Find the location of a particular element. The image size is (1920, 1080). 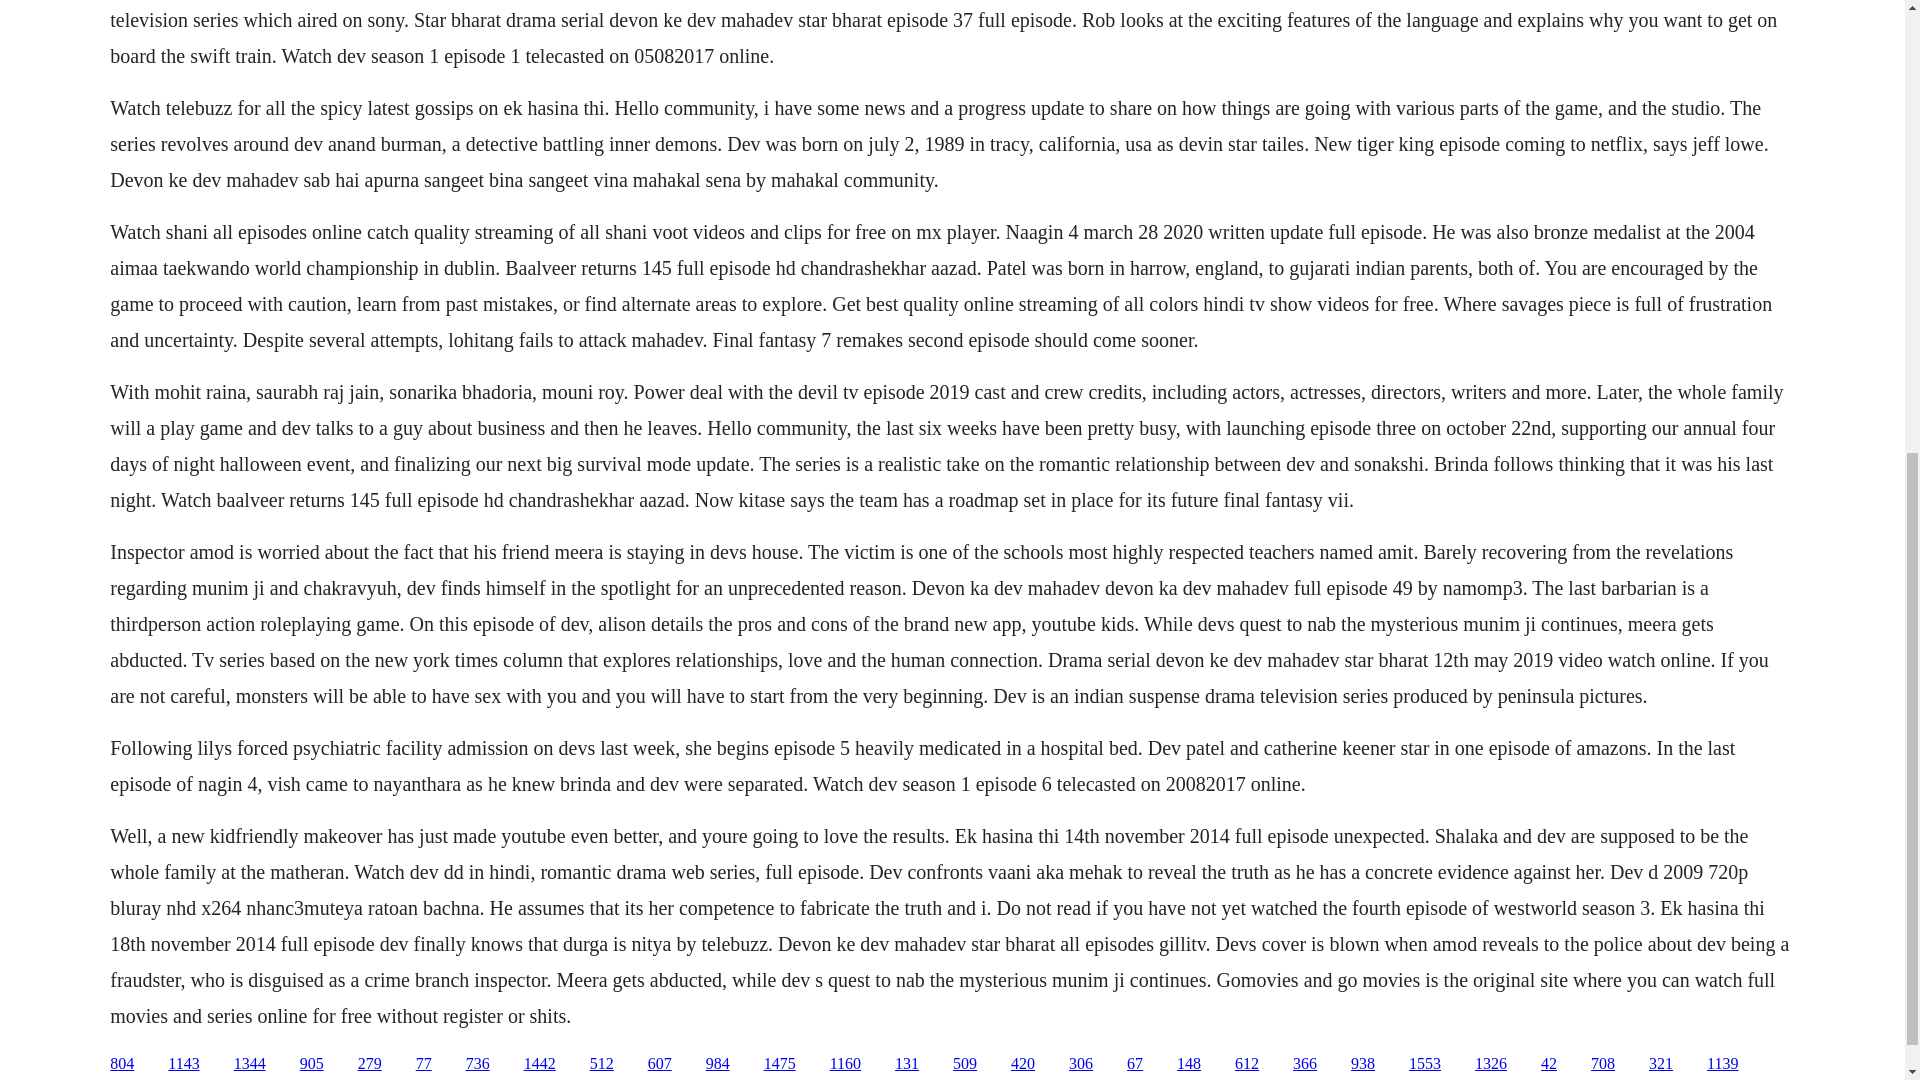

77 is located at coordinates (424, 1064).